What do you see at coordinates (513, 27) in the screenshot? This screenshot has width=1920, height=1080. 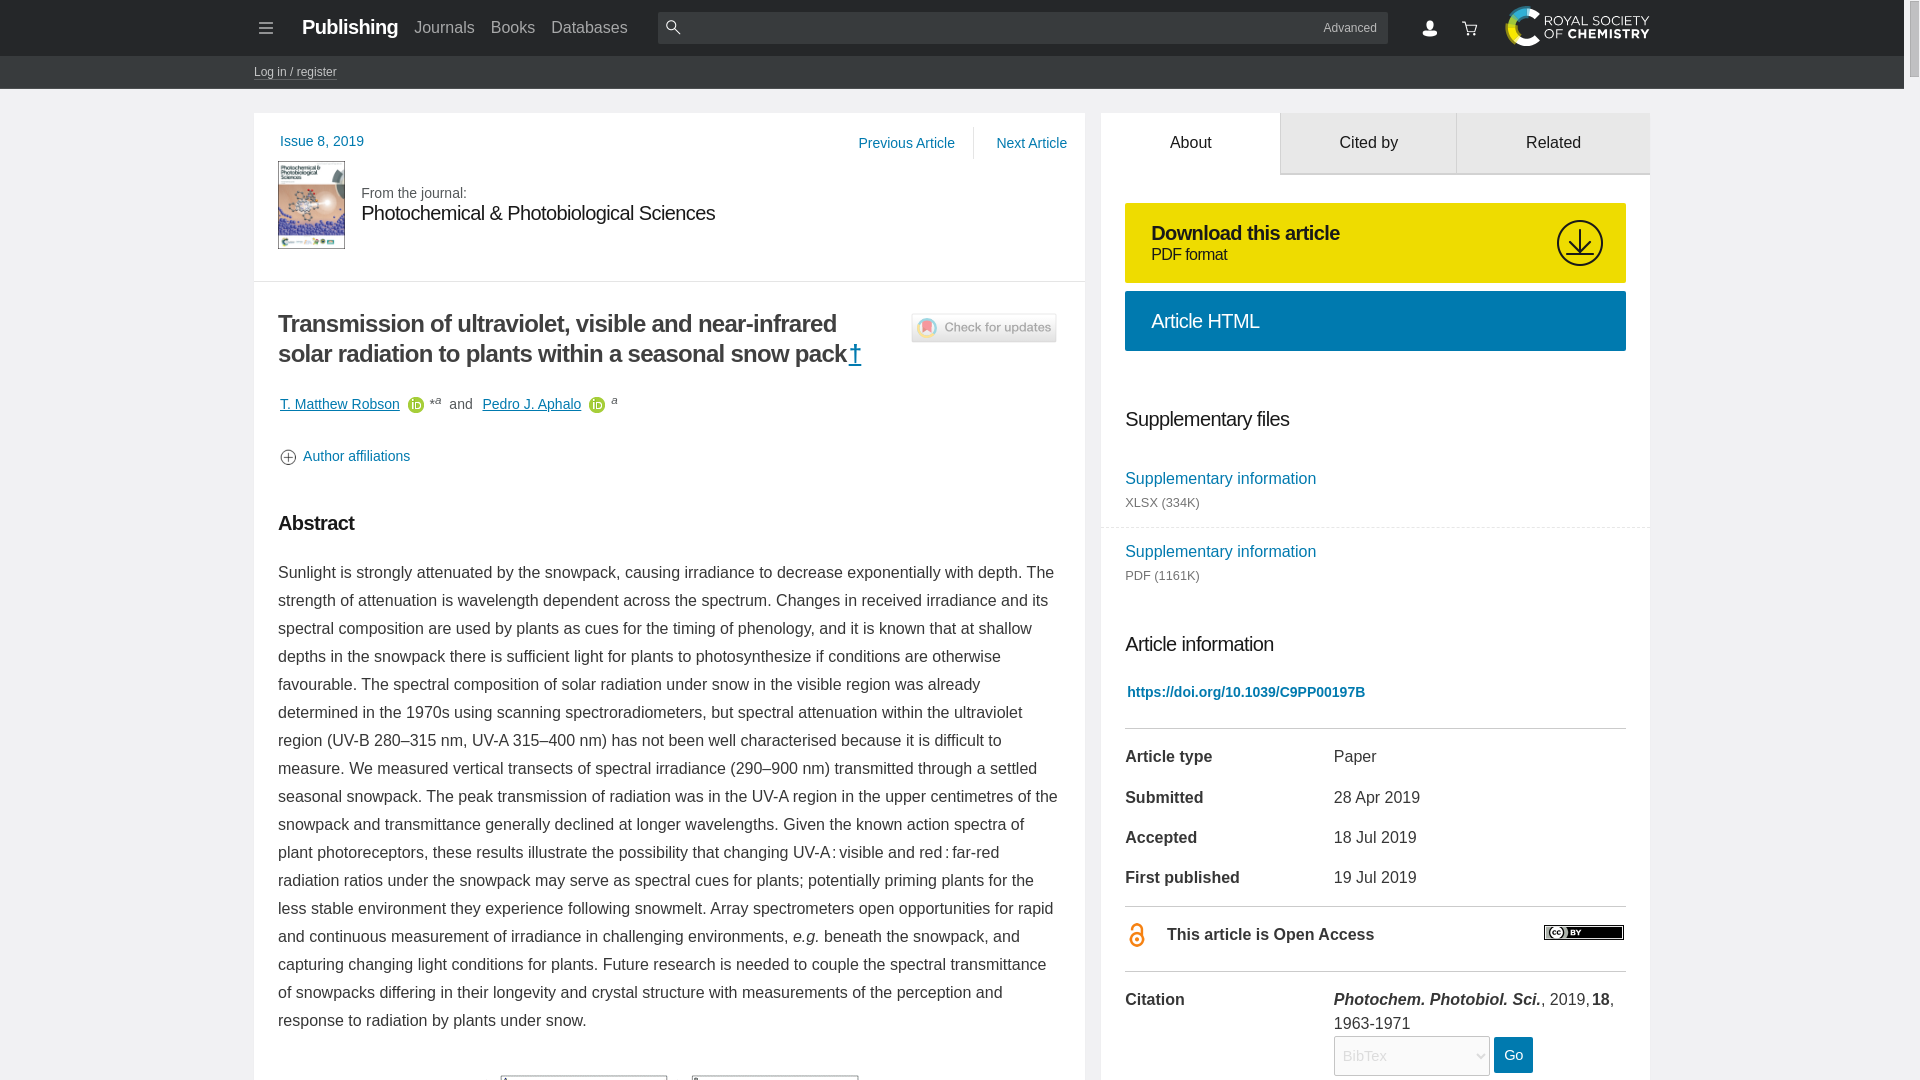 I see `Books` at bounding box center [513, 27].